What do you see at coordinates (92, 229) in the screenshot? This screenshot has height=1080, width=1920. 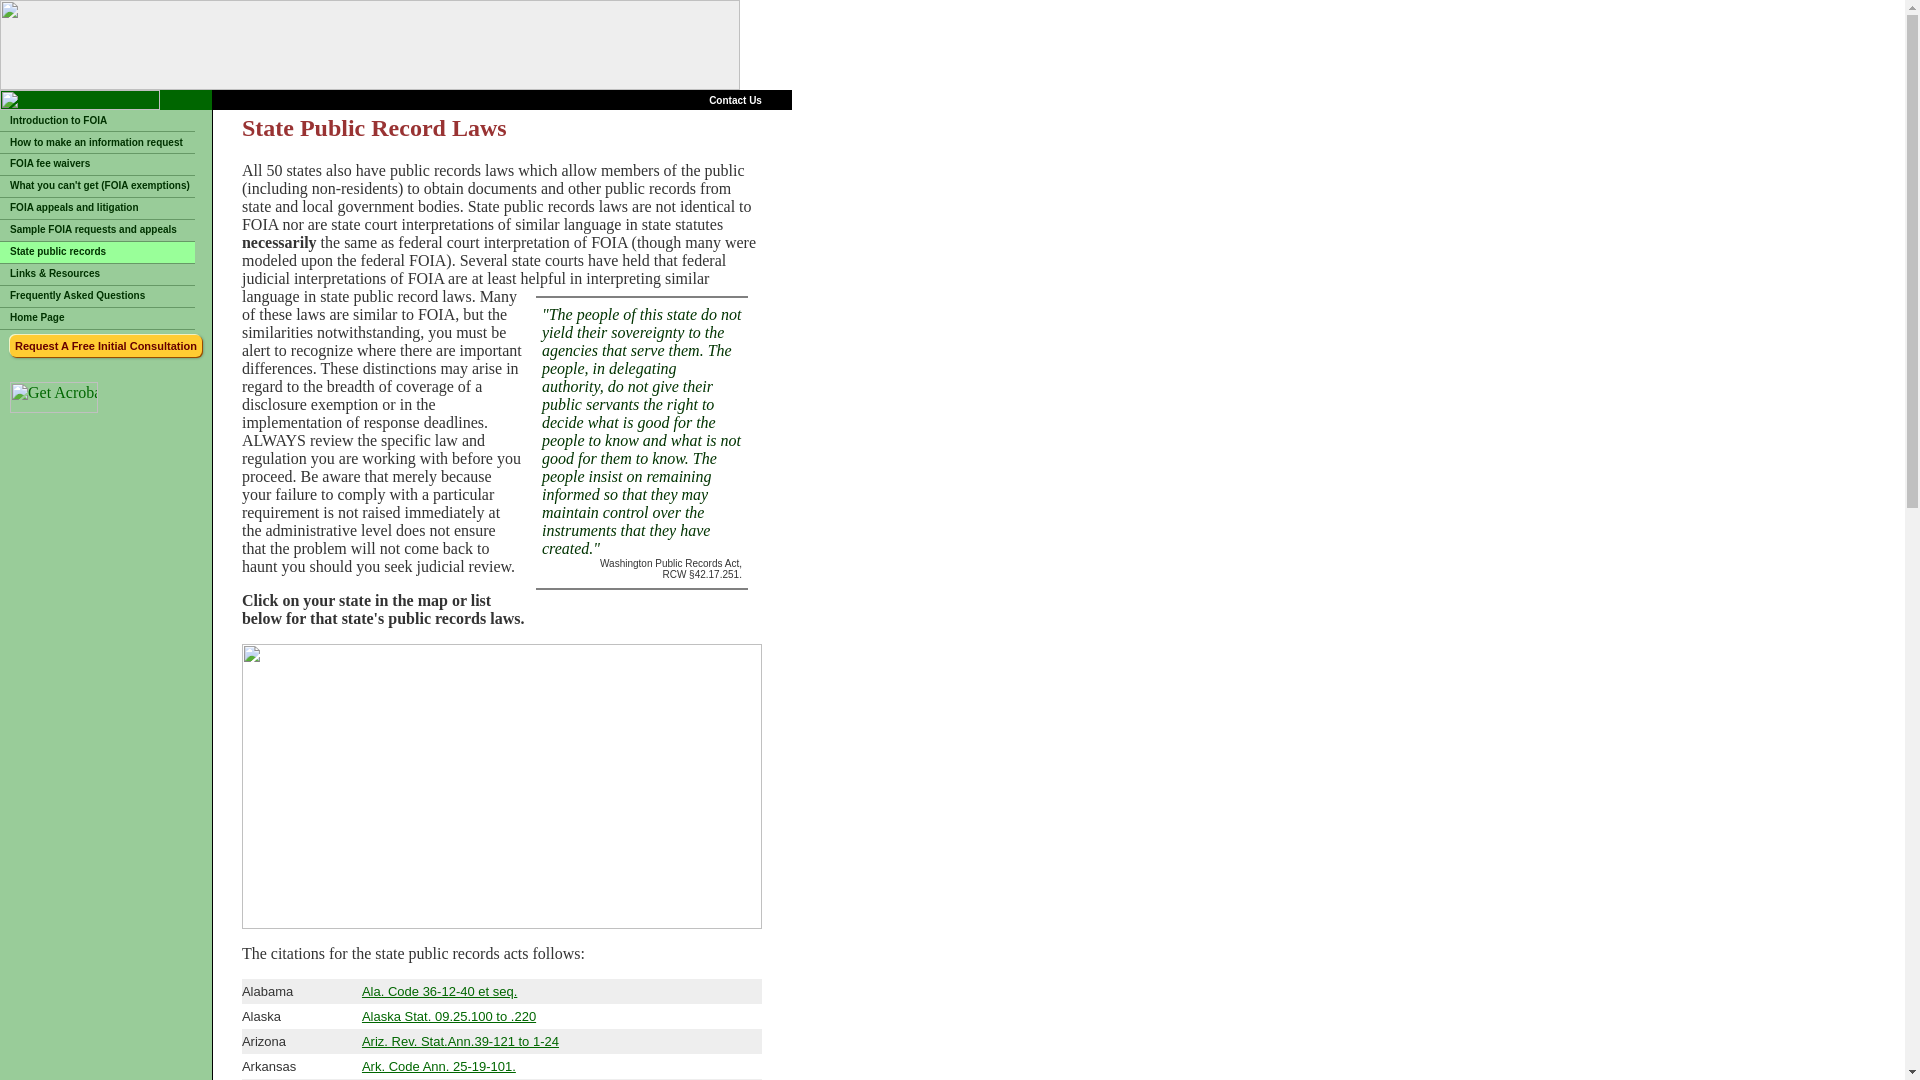 I see `Sample FOIA requests and appeals` at bounding box center [92, 229].